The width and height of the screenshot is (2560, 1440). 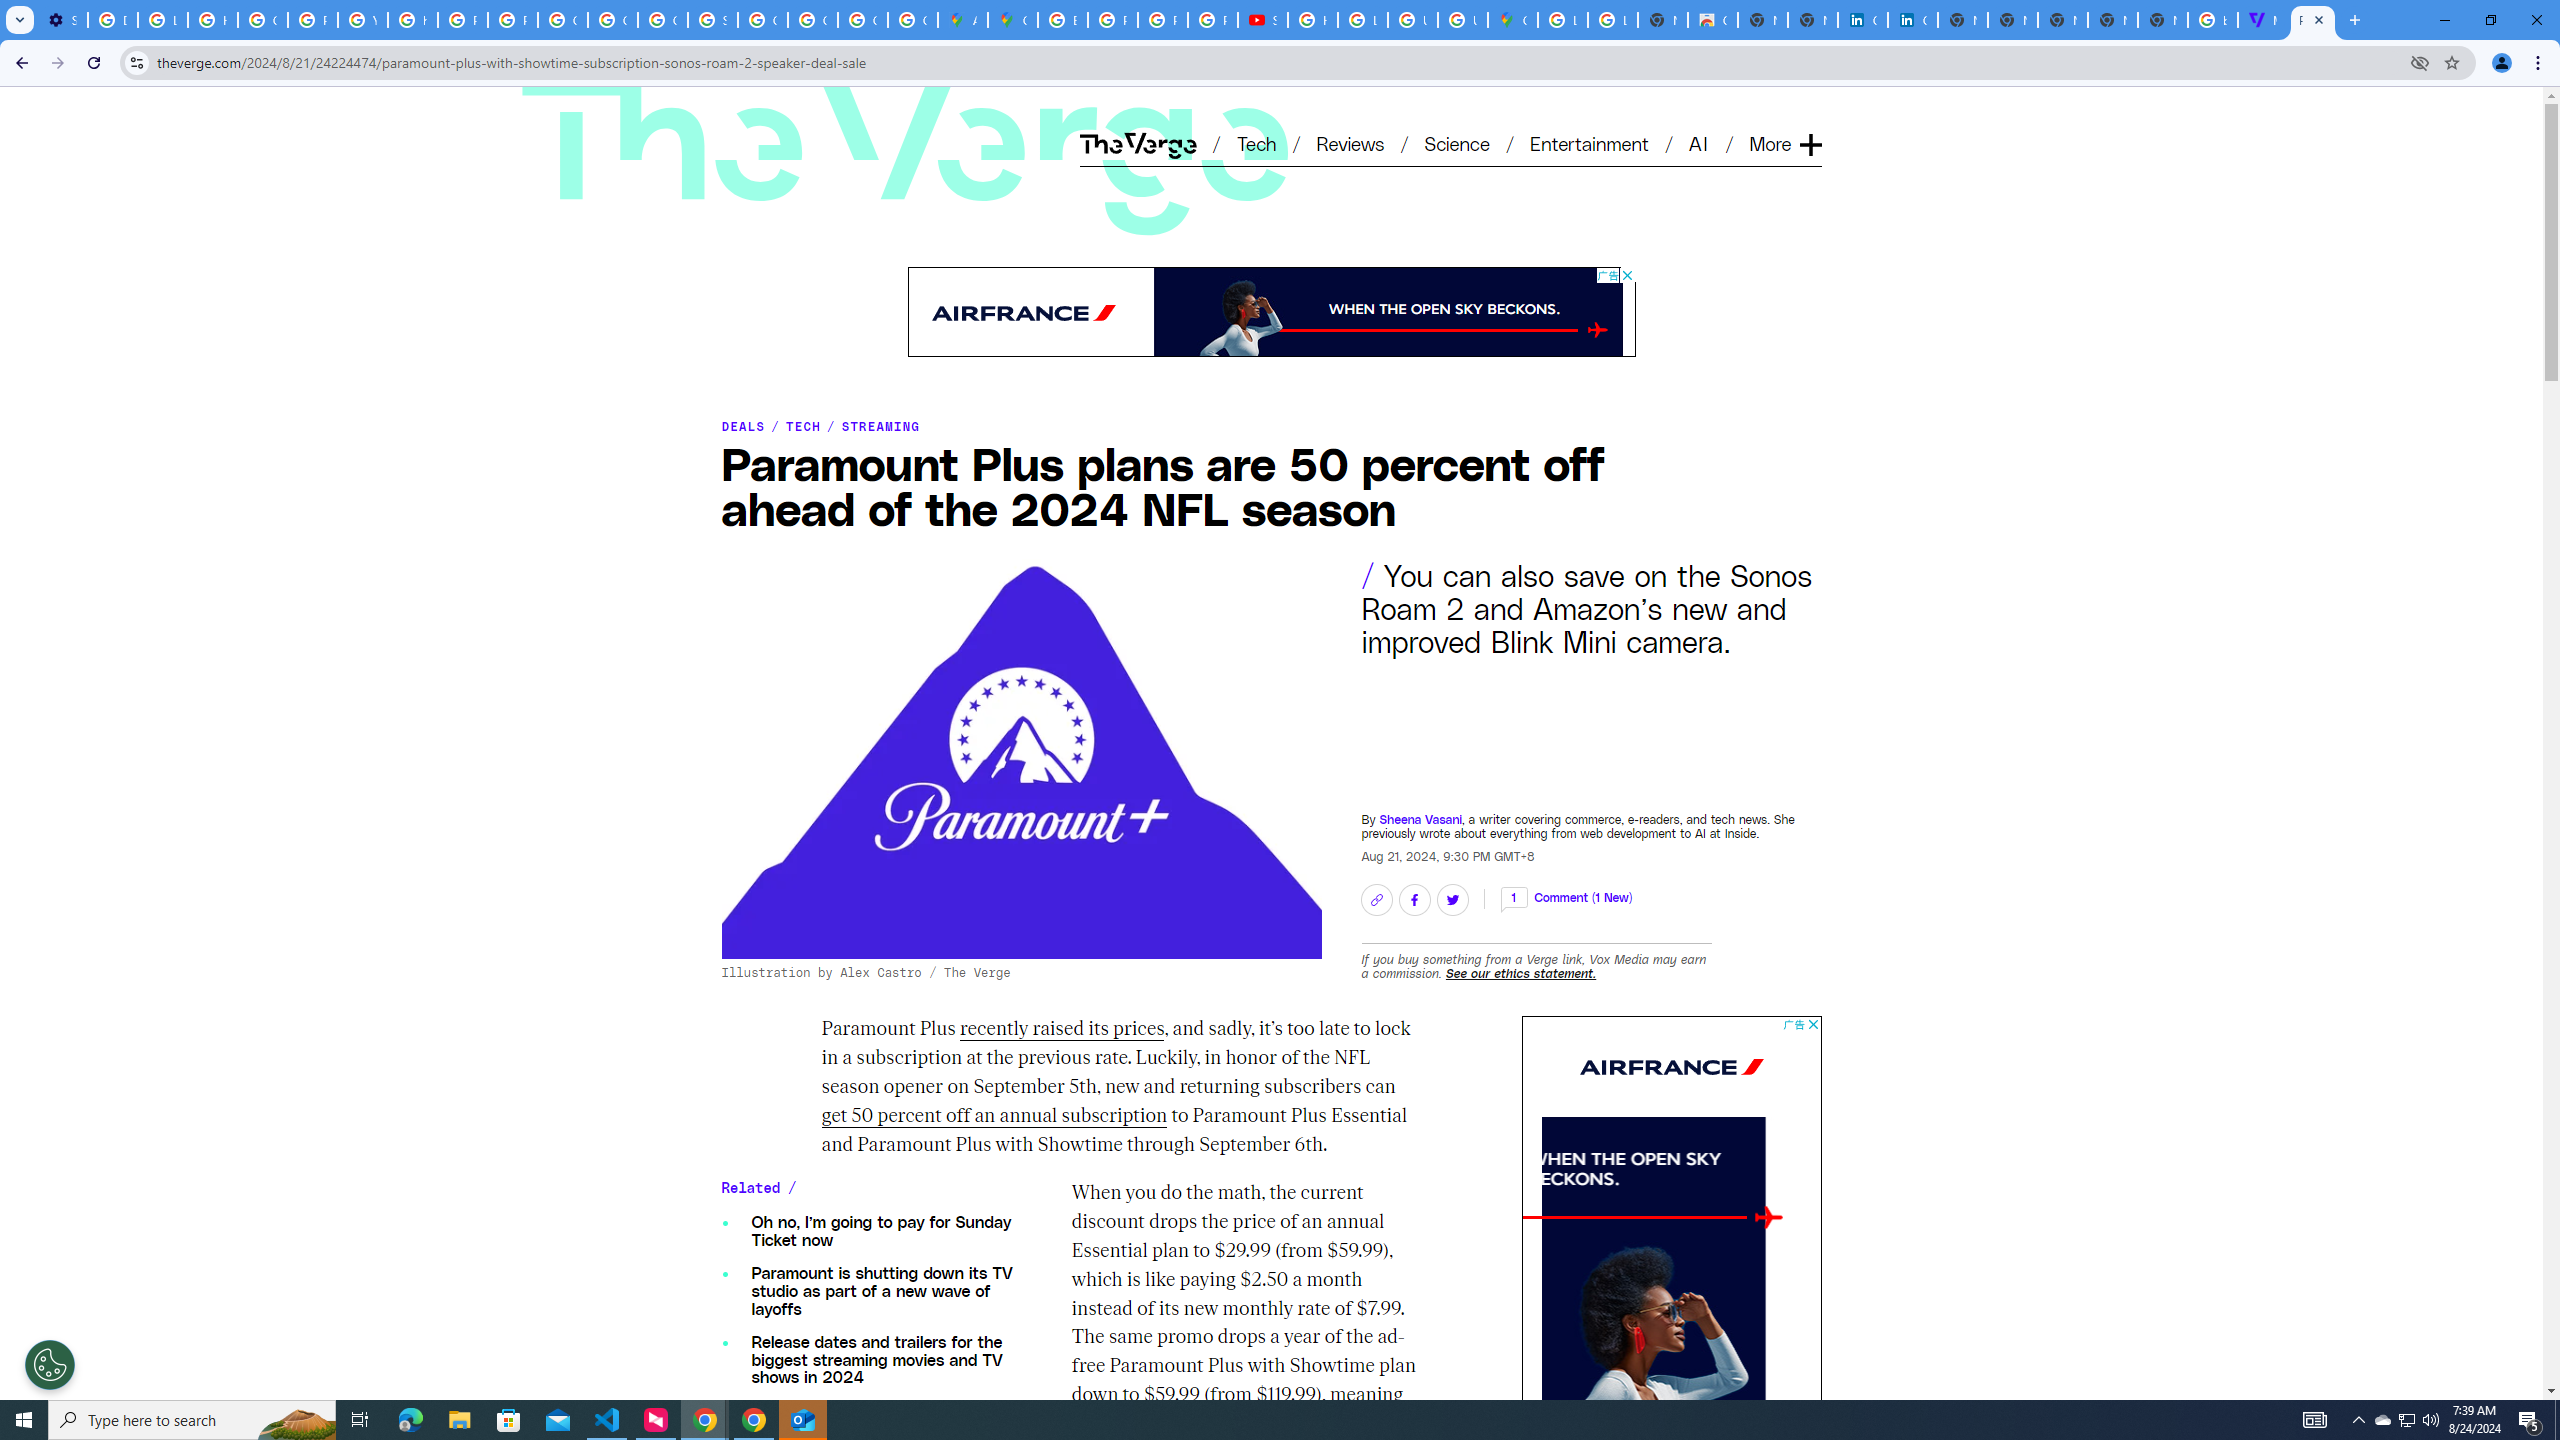 What do you see at coordinates (1020, 758) in the screenshot?
I see `An illustration of the Paramount Plus logo.` at bounding box center [1020, 758].